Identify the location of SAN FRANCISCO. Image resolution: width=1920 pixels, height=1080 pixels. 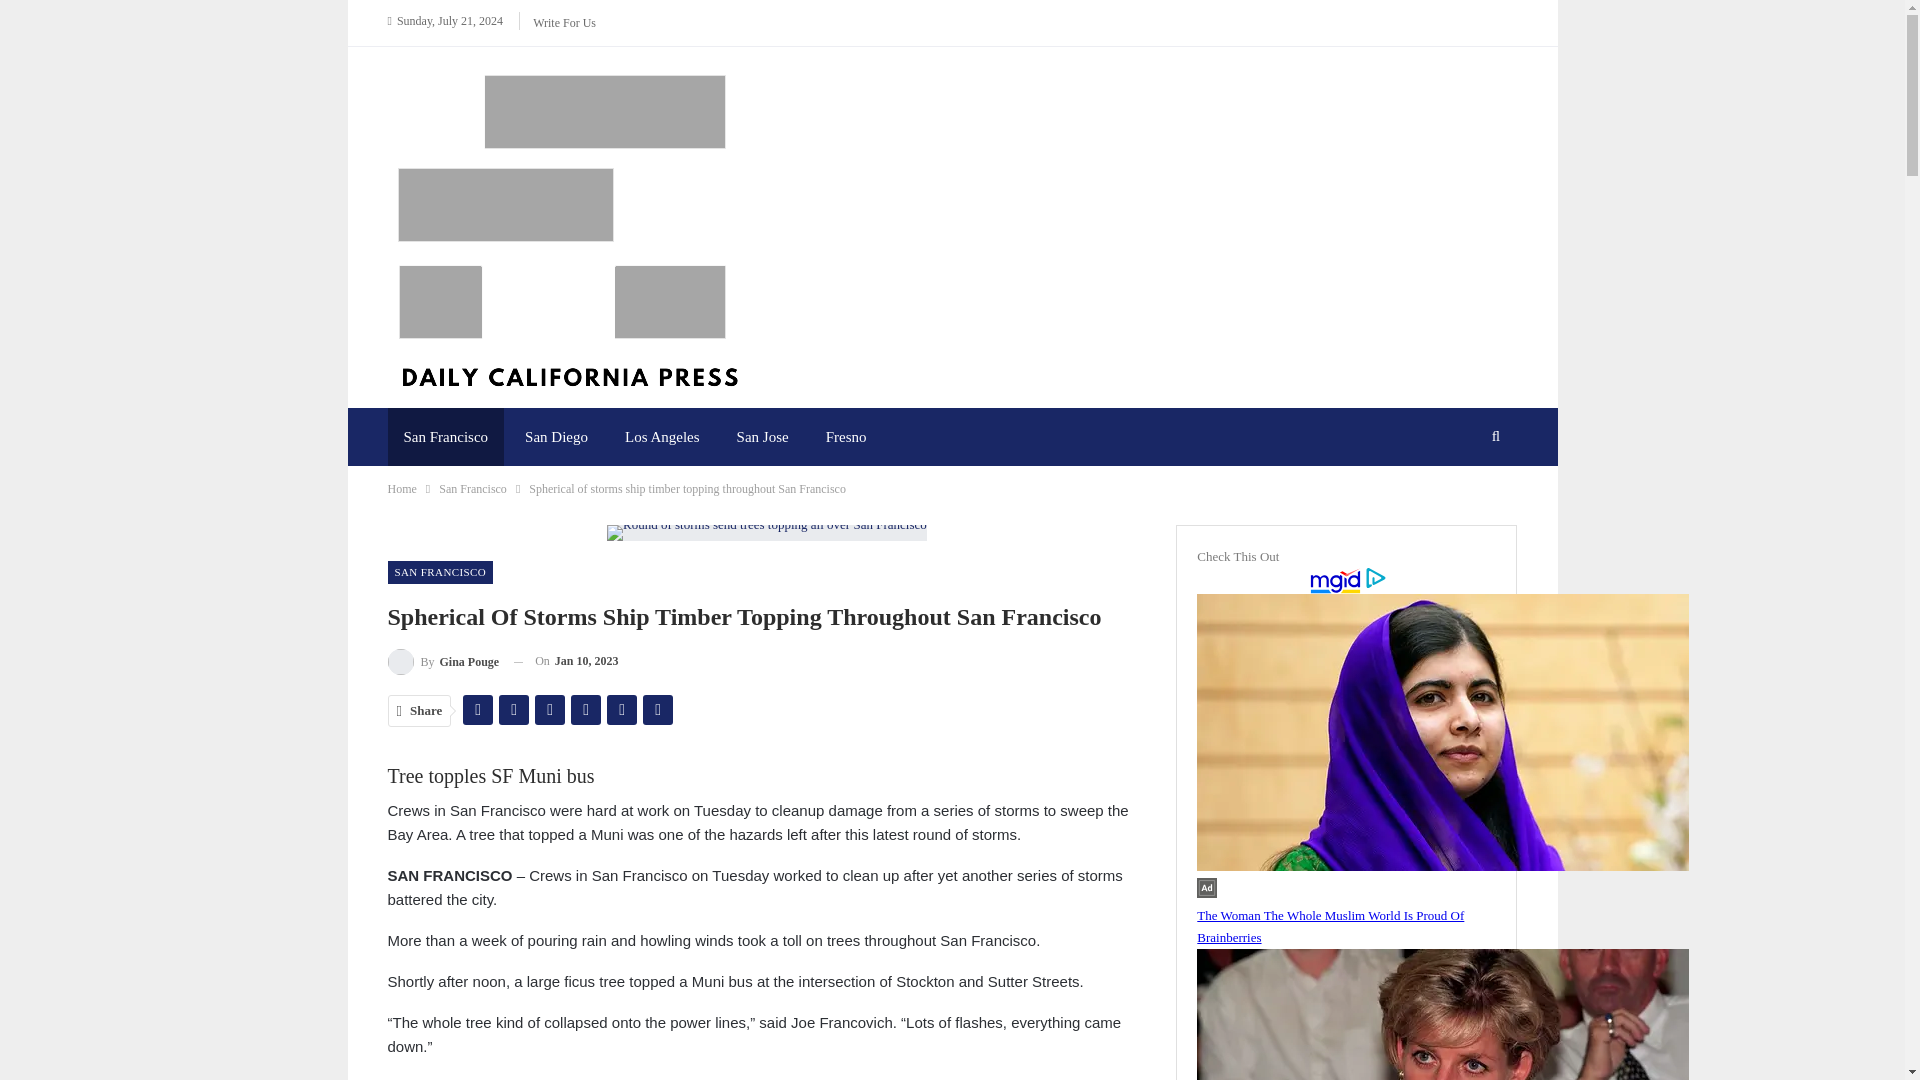
(440, 572).